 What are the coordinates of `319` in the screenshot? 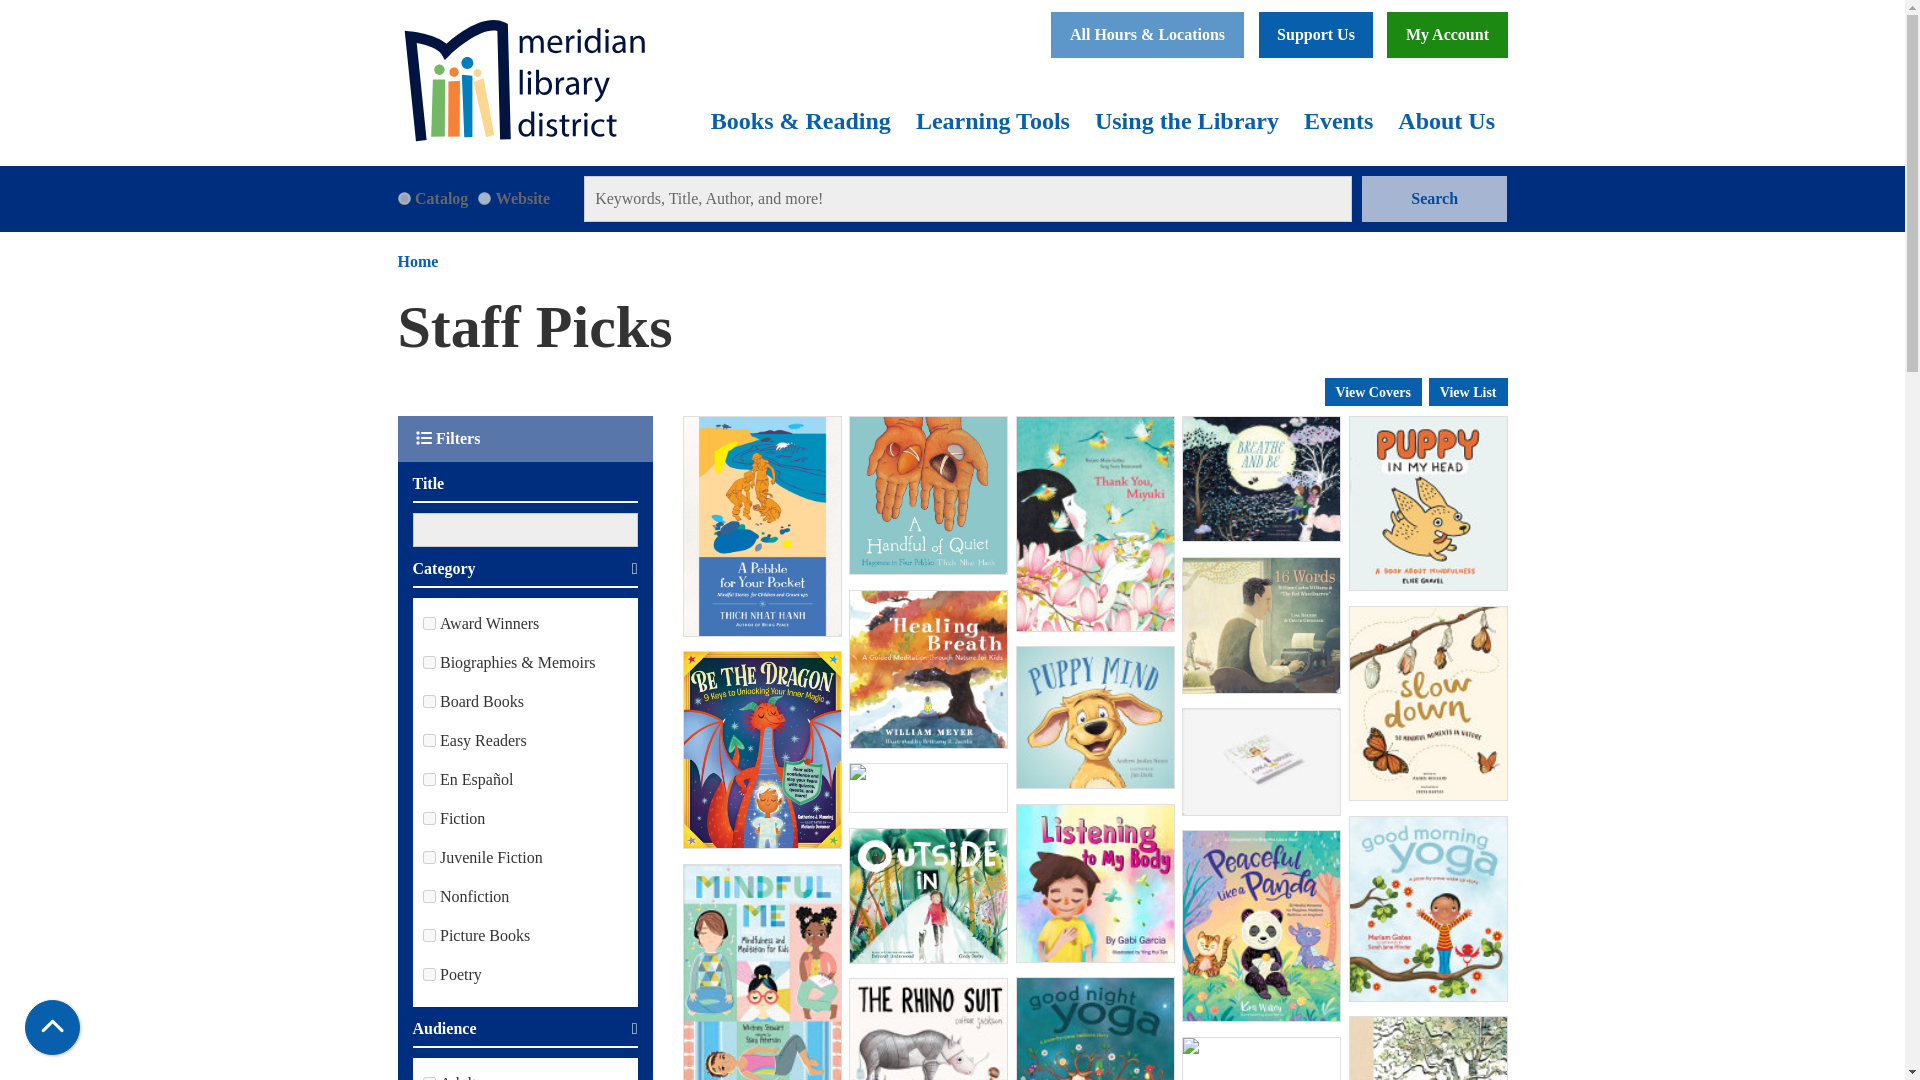 It's located at (428, 702).